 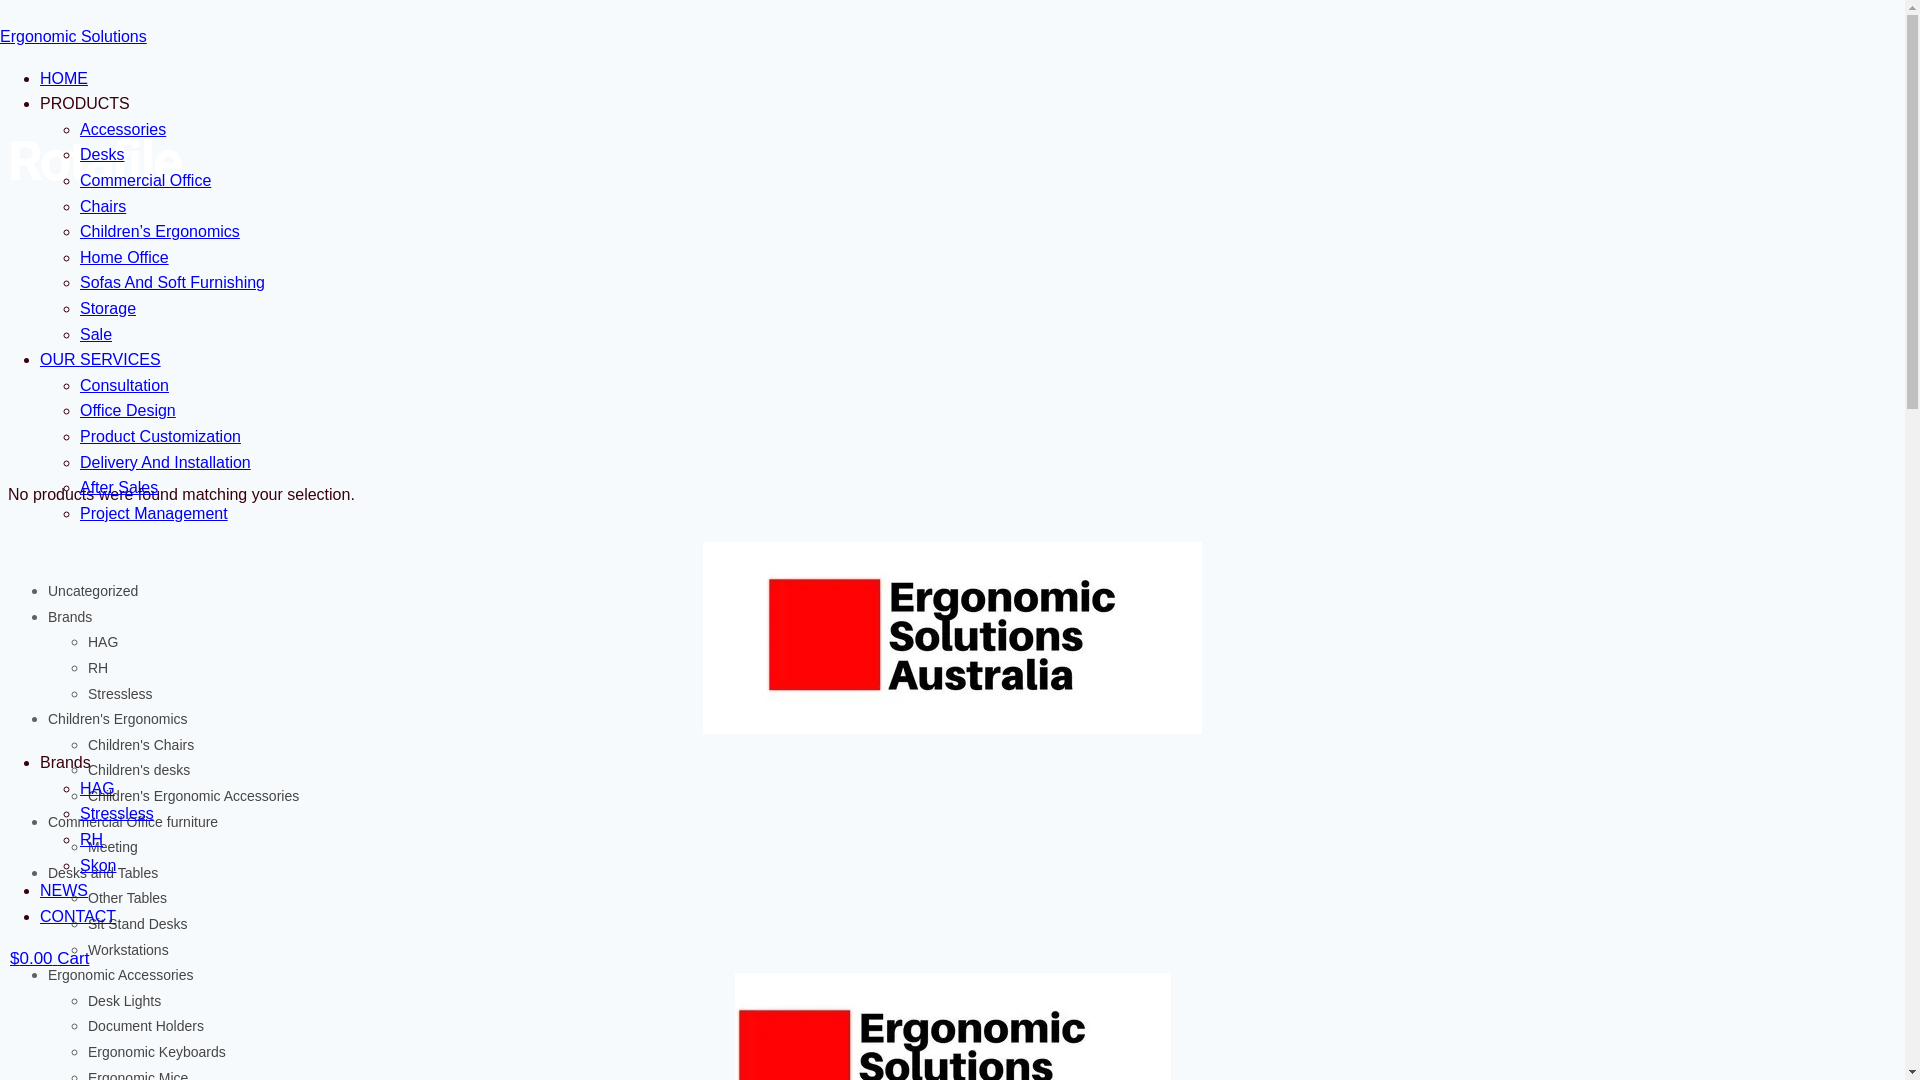 I want to click on Children's desks, so click(x=139, y=770).